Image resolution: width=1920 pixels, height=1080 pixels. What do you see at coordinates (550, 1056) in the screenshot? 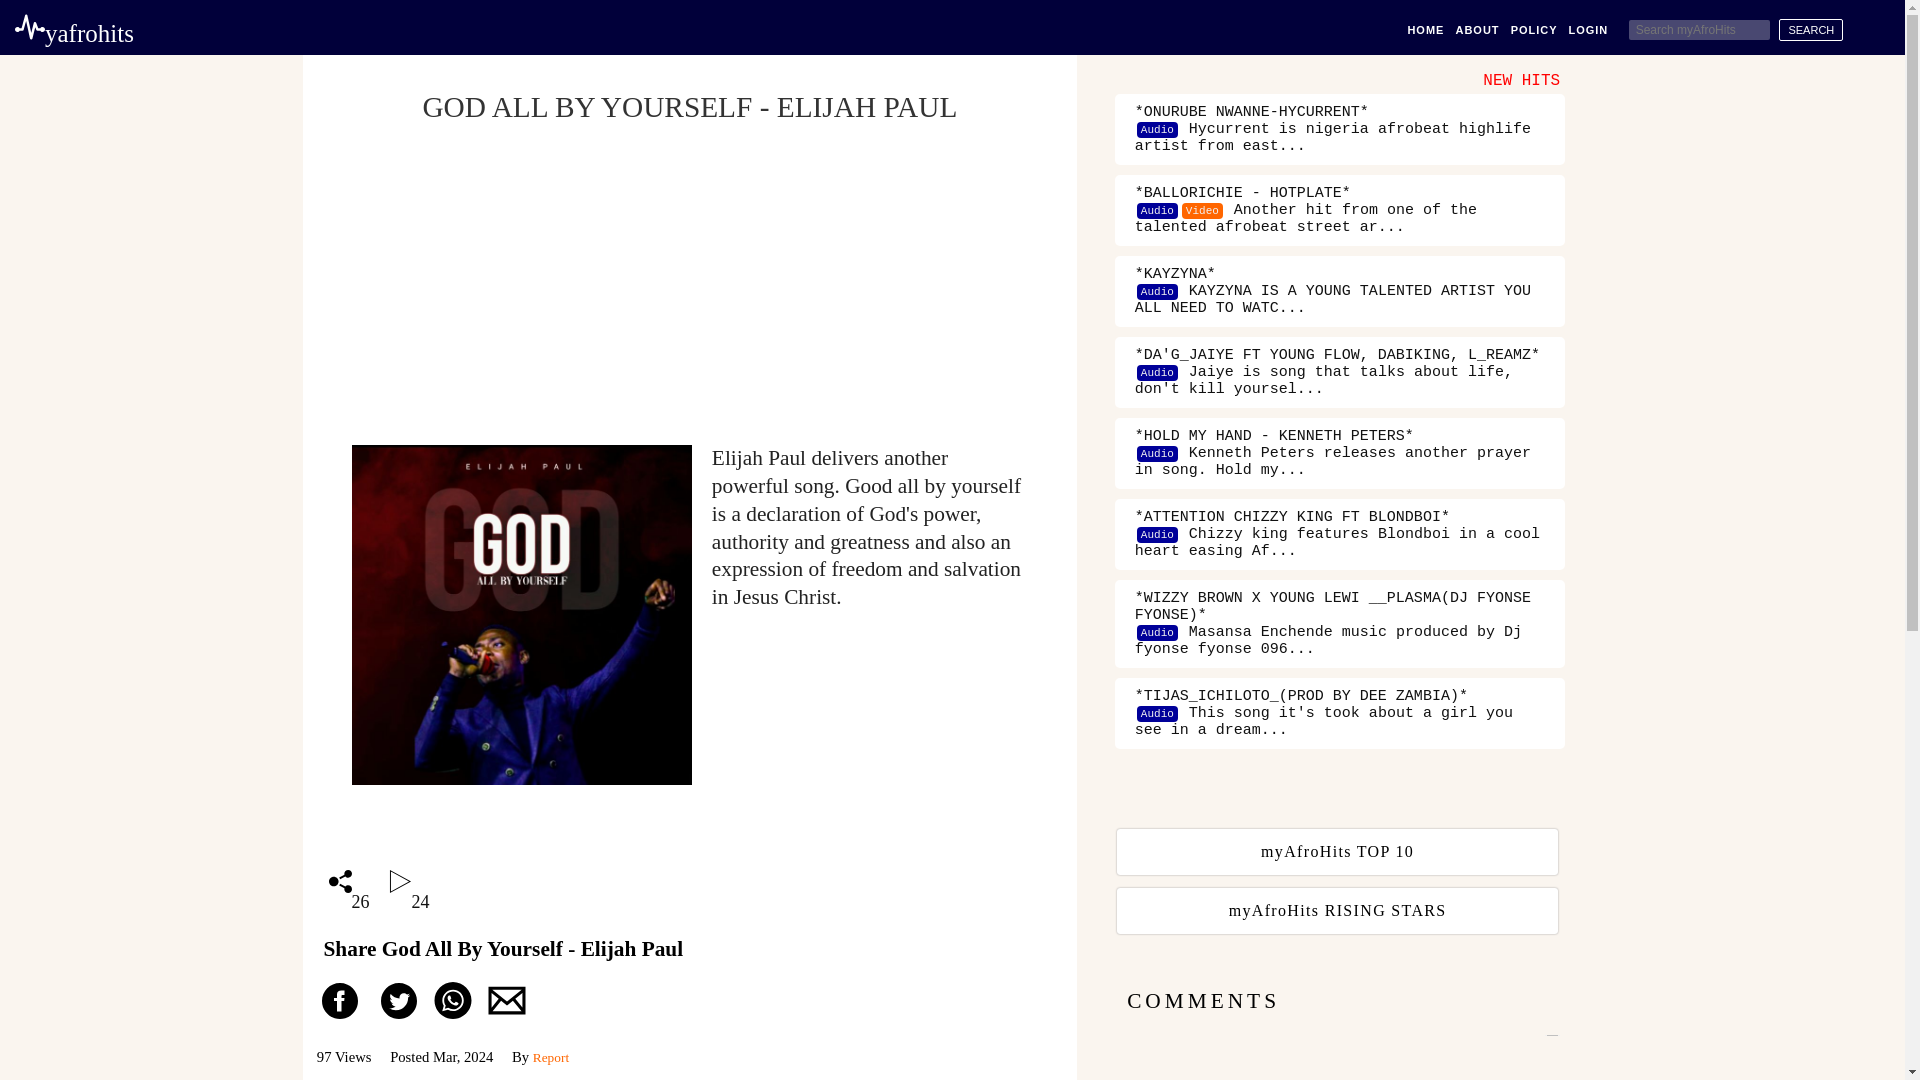
I see `Report` at bounding box center [550, 1056].